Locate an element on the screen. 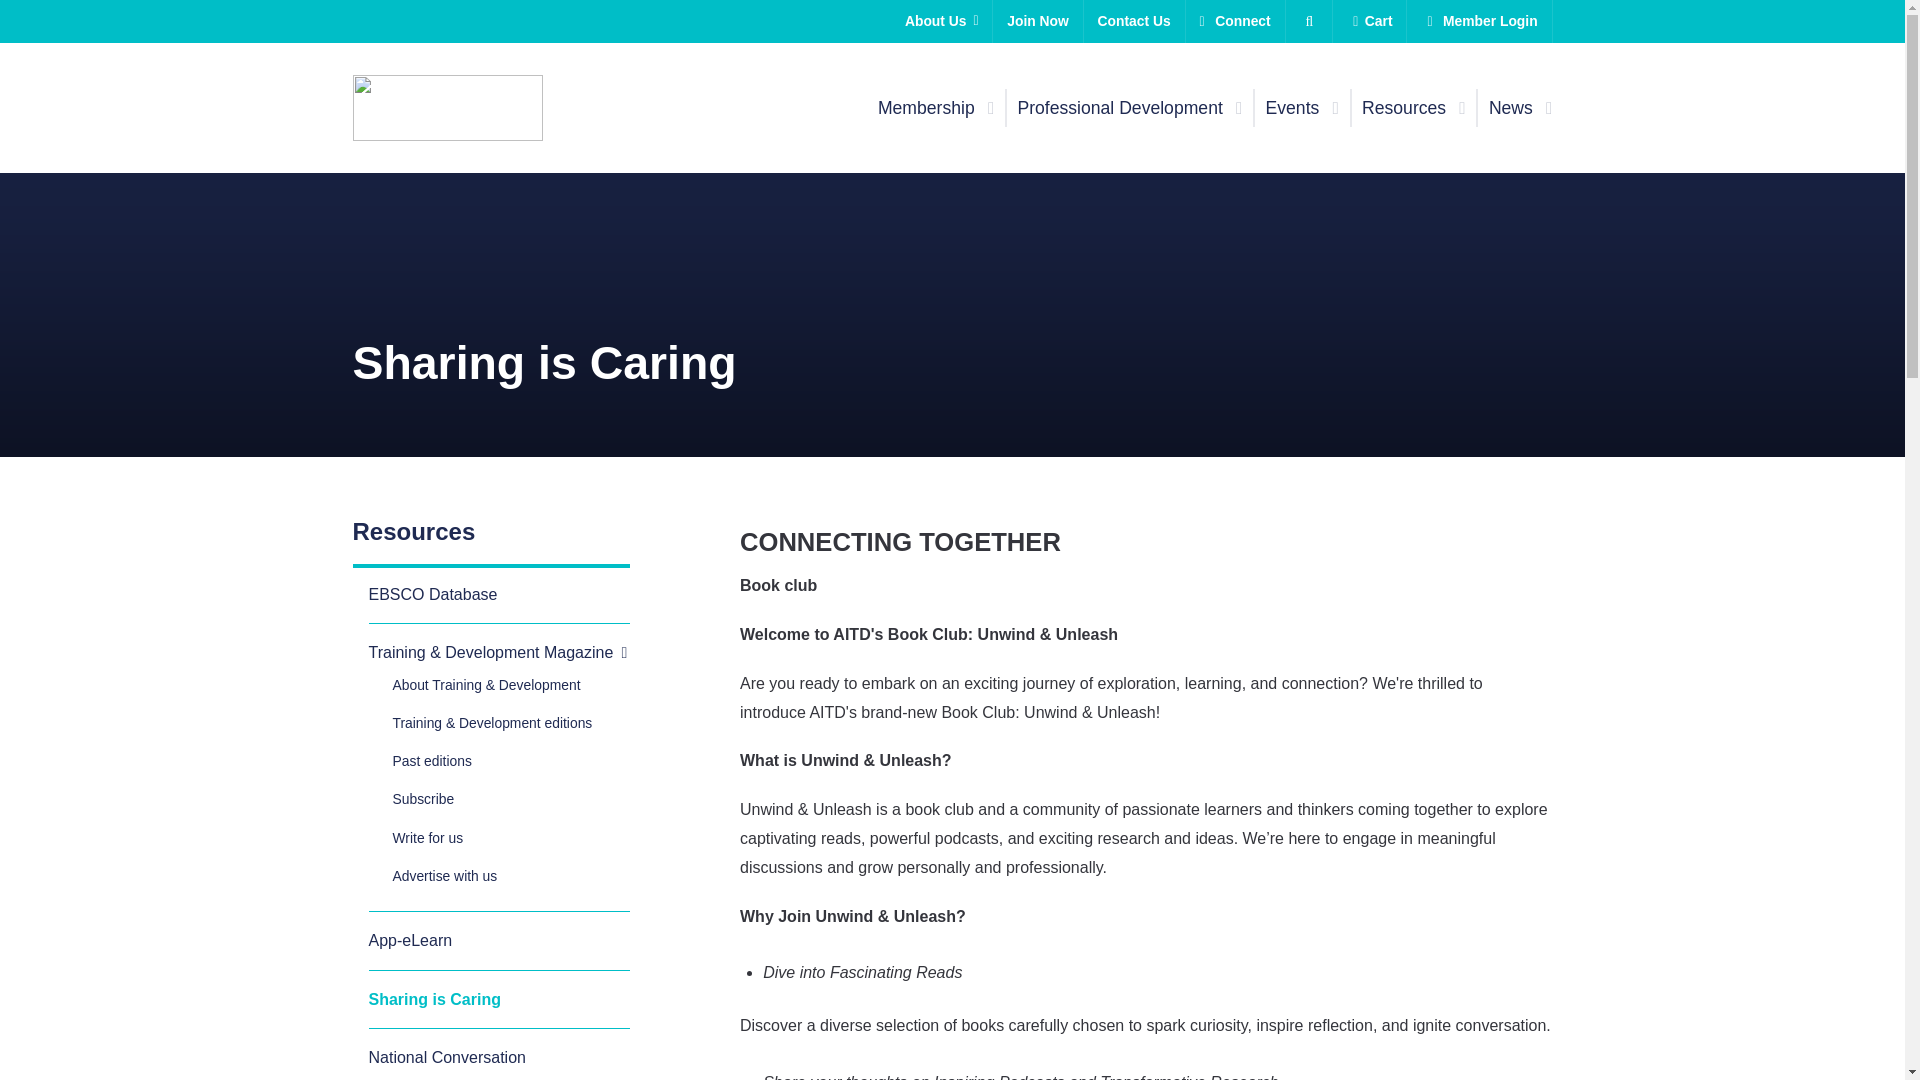 The width and height of the screenshot is (1920, 1080). Cart is located at coordinates (1368, 22).